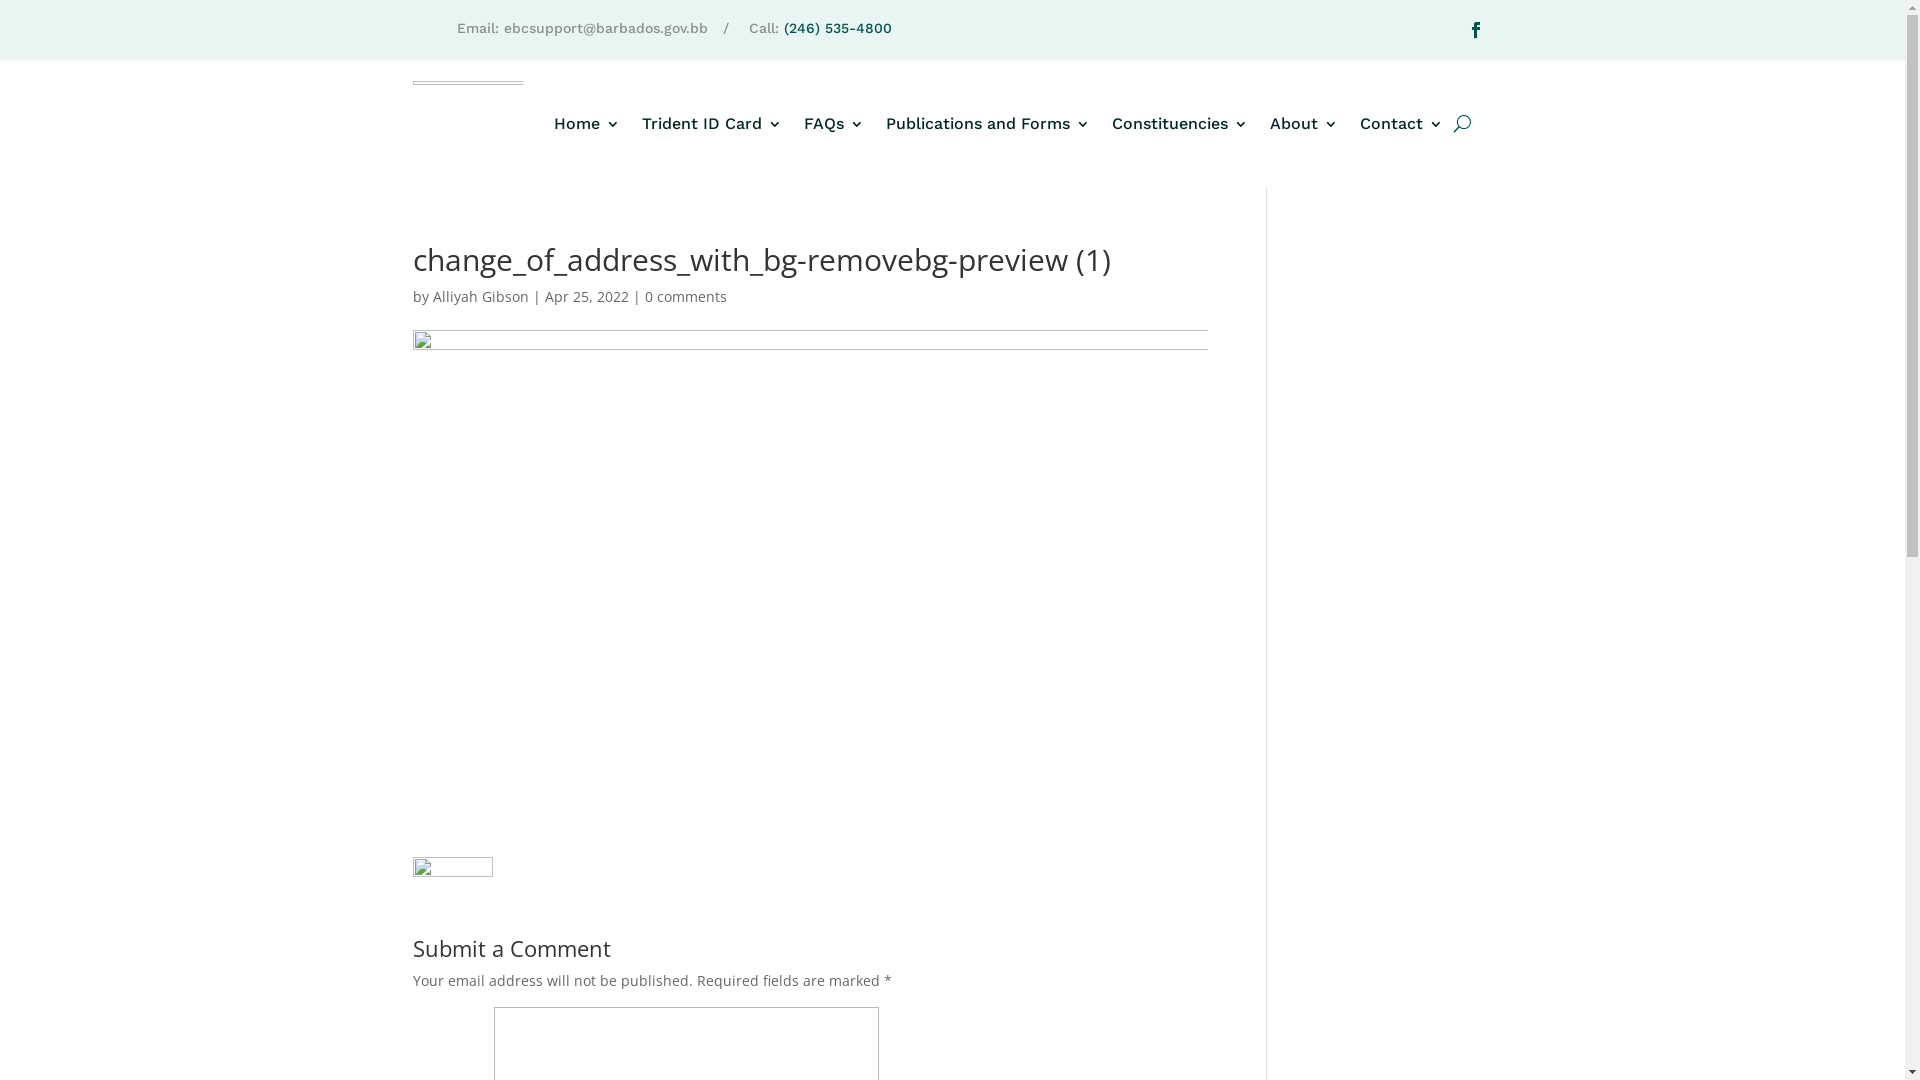  What do you see at coordinates (1304, 124) in the screenshot?
I see `About` at bounding box center [1304, 124].